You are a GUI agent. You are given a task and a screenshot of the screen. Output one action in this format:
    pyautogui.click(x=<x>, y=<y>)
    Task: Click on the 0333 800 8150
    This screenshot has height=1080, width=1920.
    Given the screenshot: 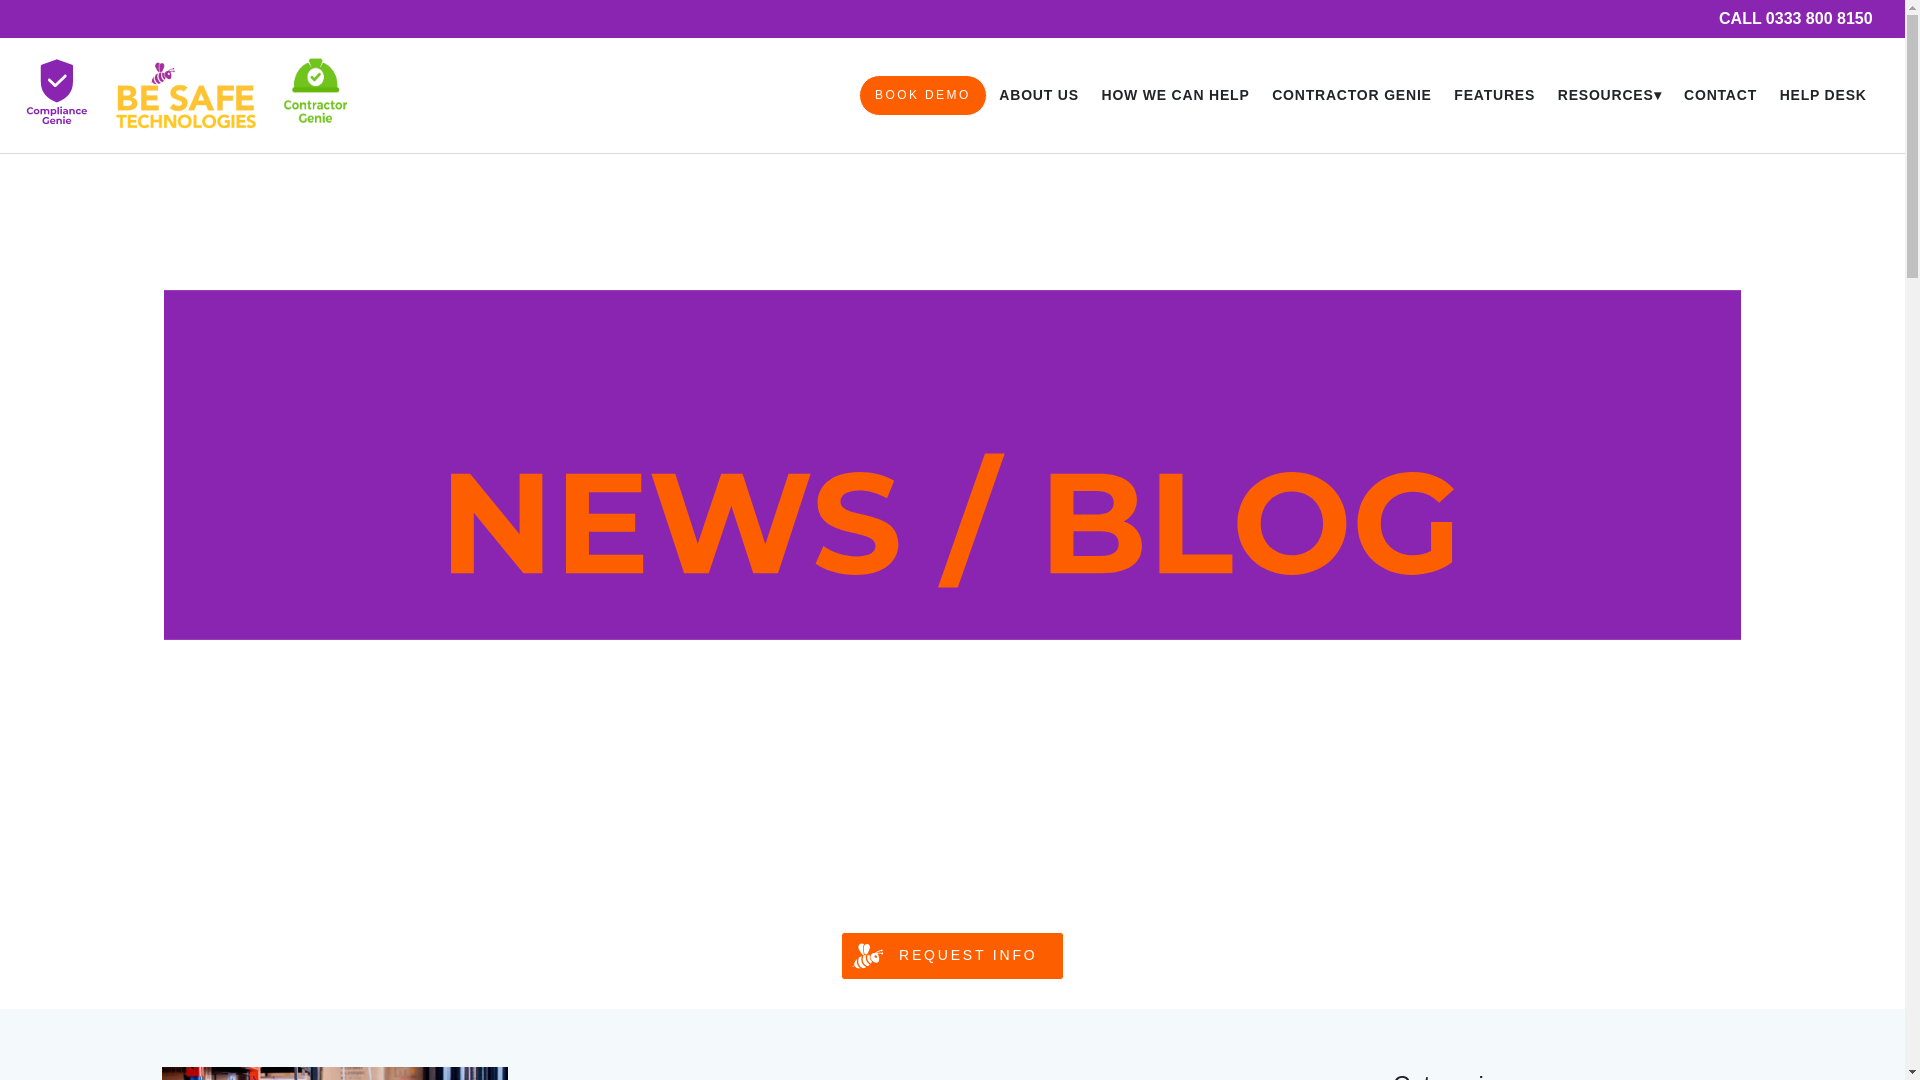 What is the action you would take?
    pyautogui.click(x=1796, y=18)
    